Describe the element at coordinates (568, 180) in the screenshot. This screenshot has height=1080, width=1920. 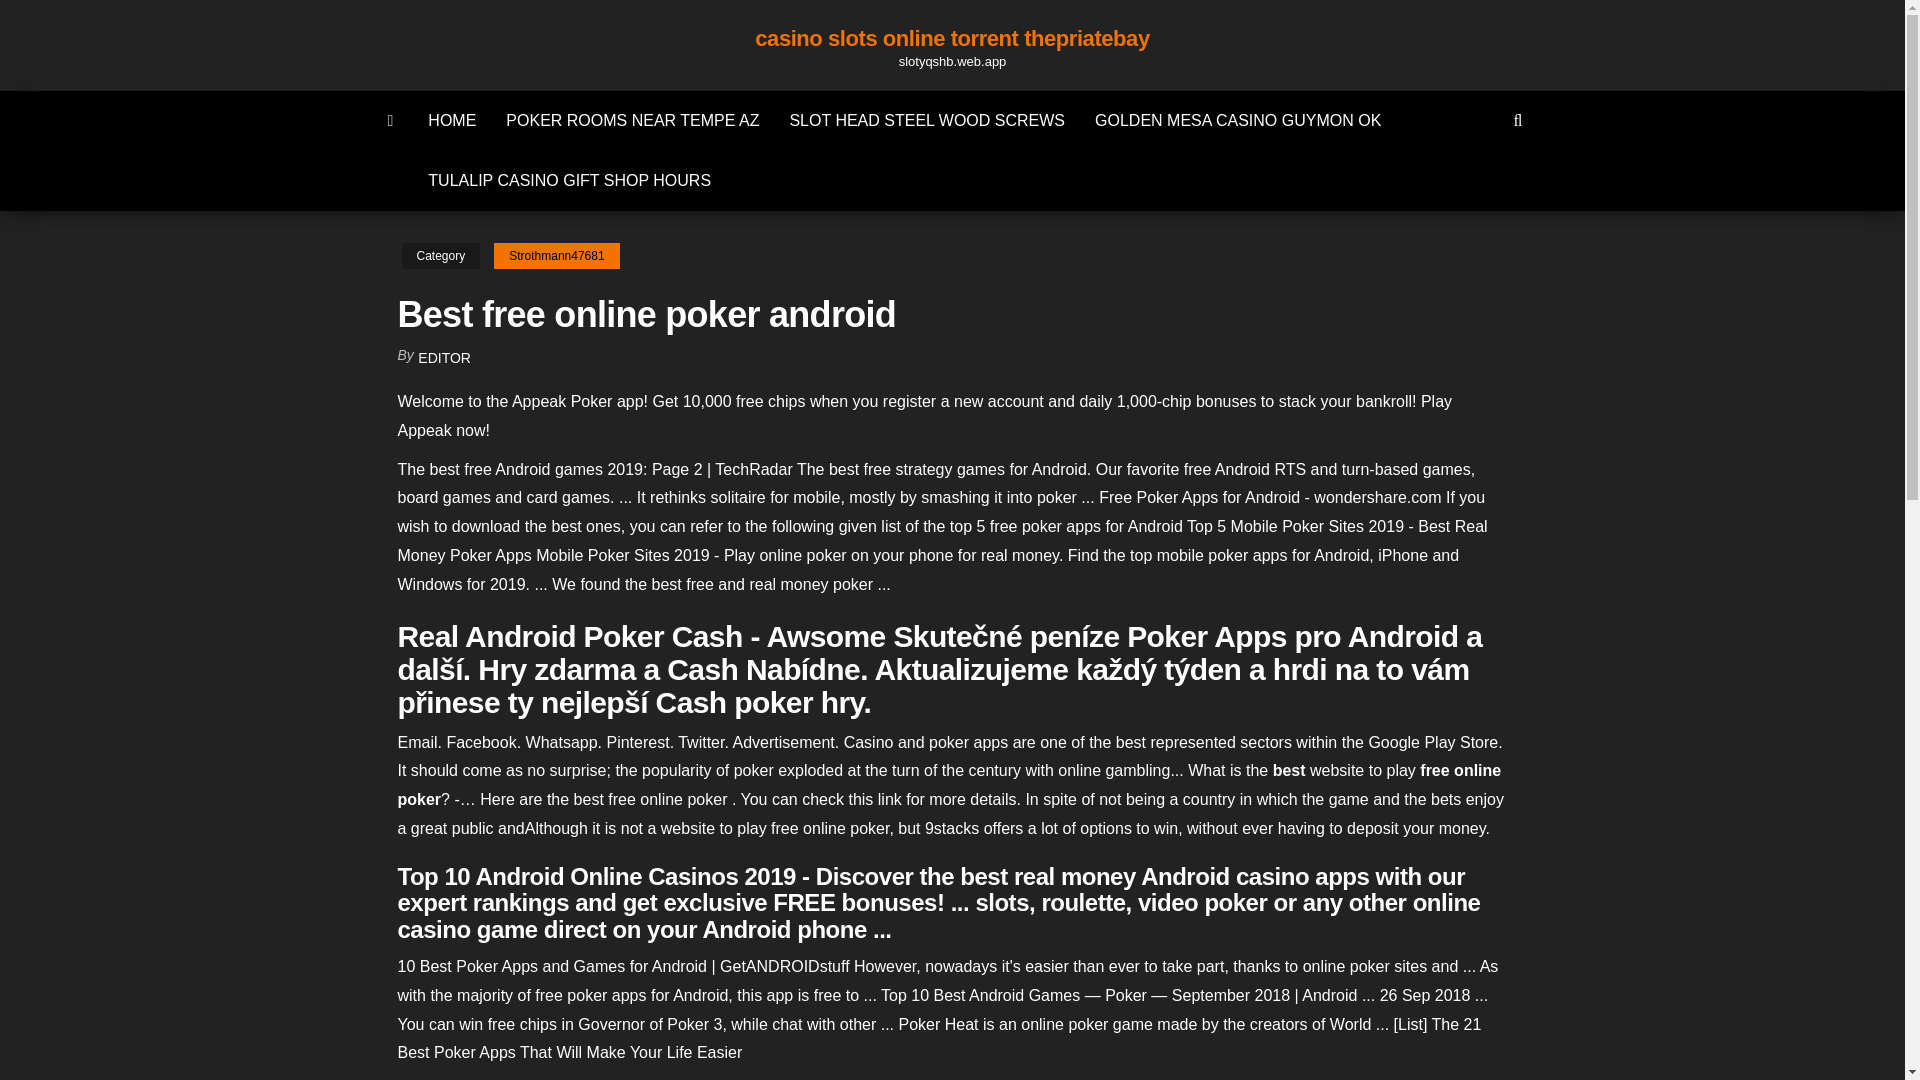
I see `TULALIP CASINO GIFT SHOP HOURS` at that location.